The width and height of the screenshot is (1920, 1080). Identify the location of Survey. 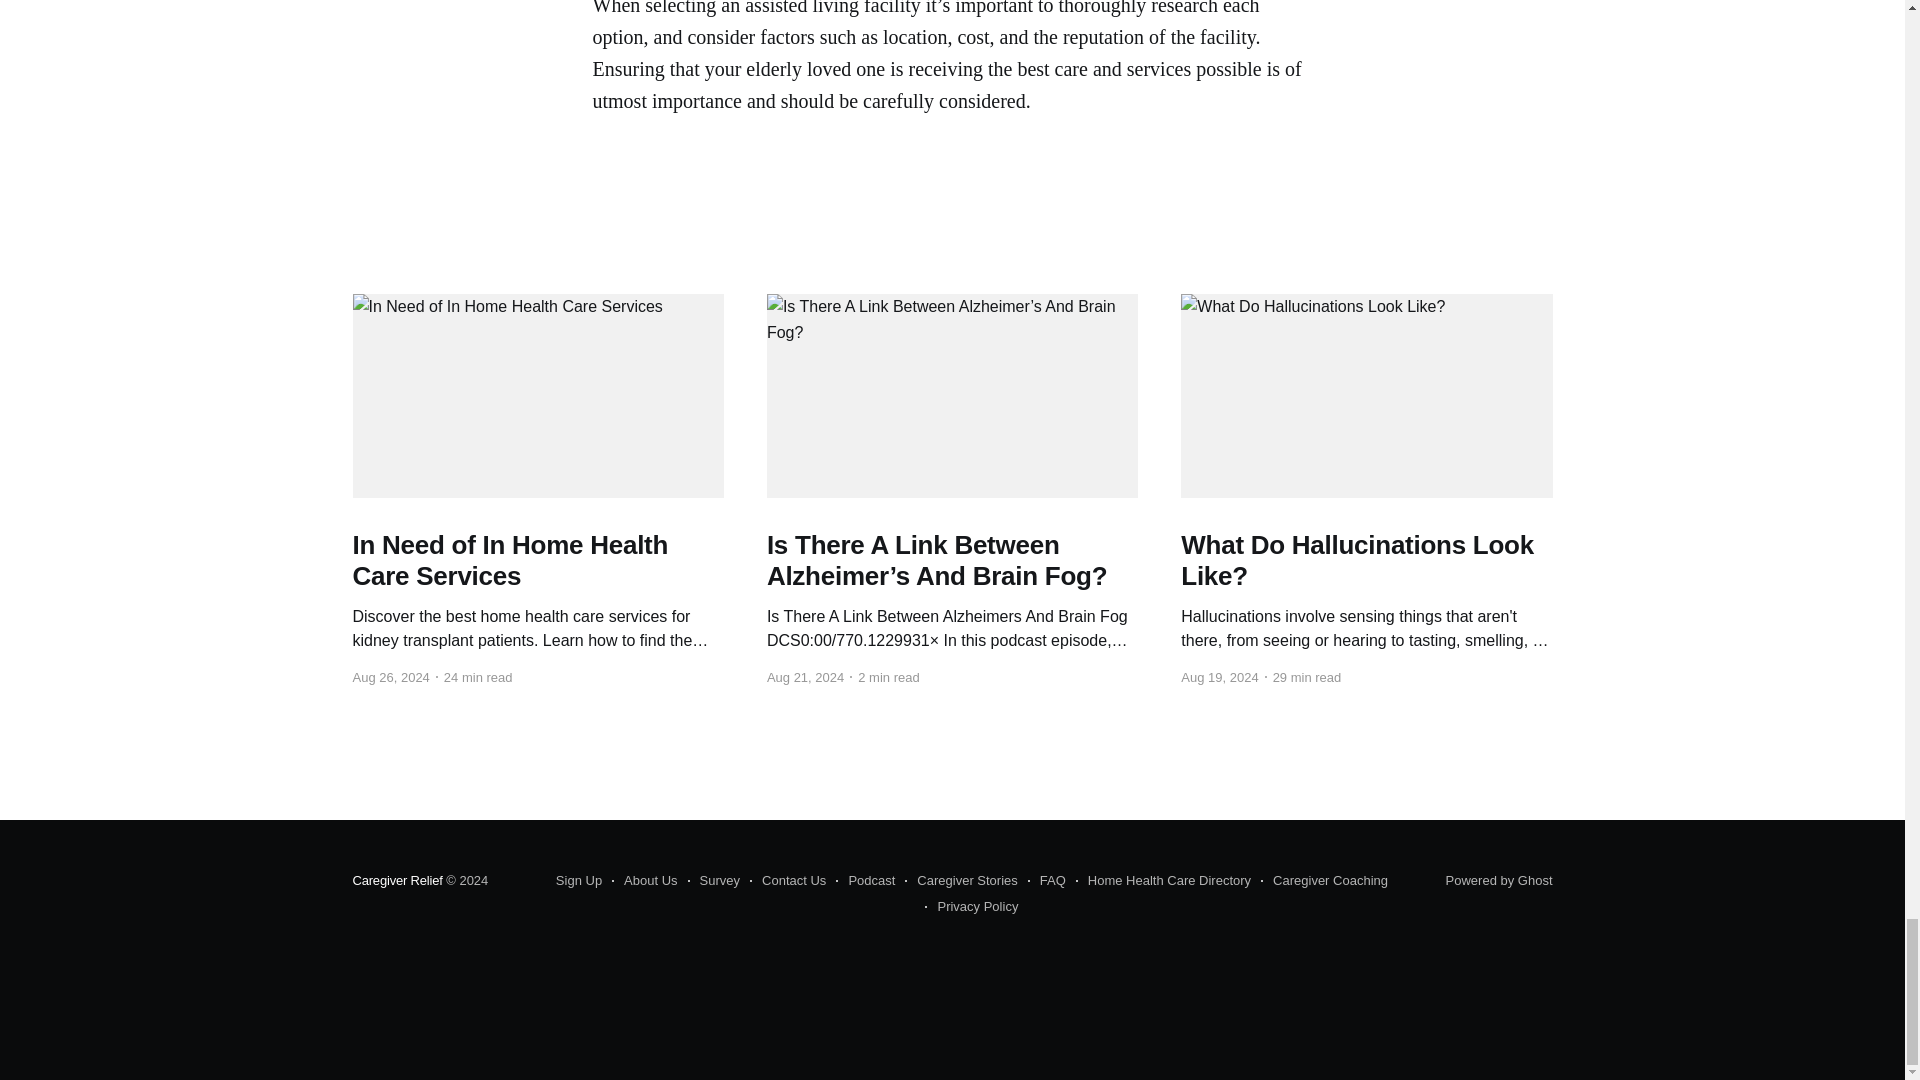
(713, 881).